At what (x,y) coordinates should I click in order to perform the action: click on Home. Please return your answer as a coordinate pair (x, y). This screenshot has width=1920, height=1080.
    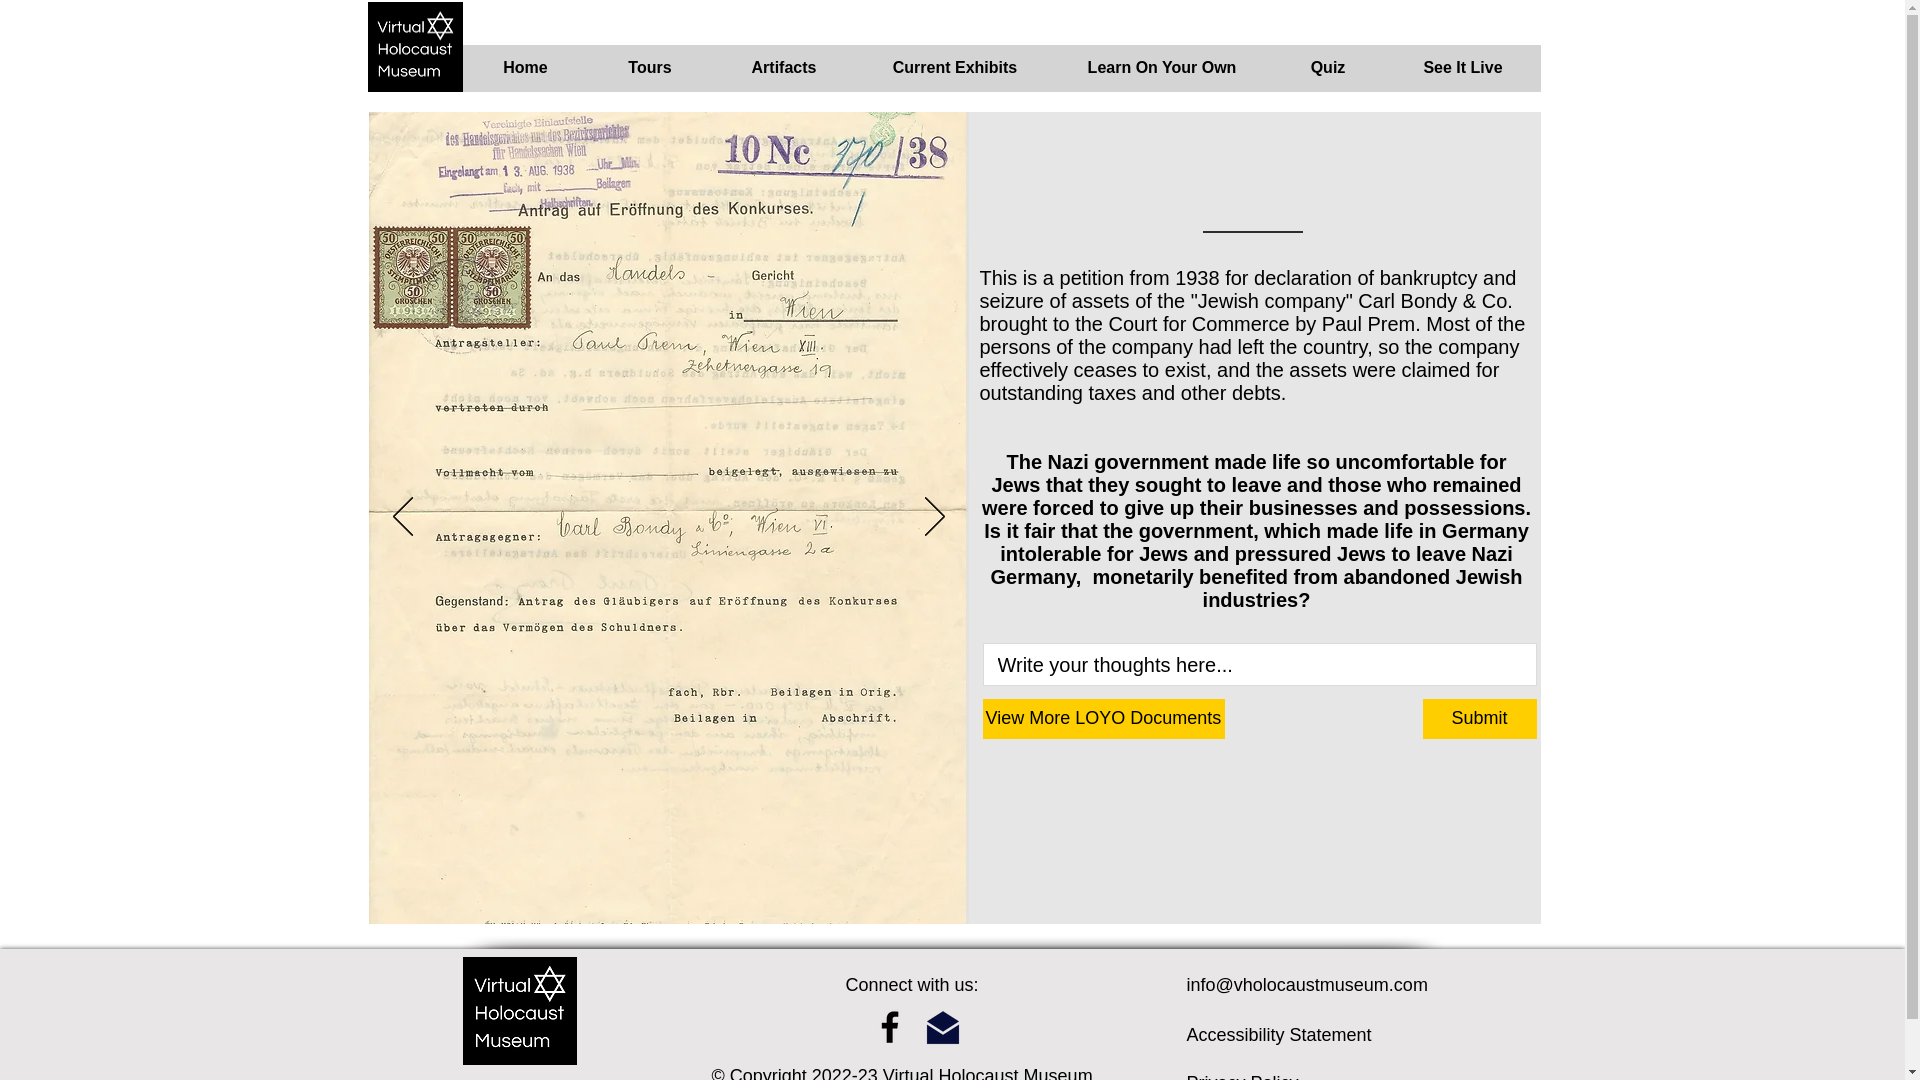
    Looking at the image, I should click on (524, 74).